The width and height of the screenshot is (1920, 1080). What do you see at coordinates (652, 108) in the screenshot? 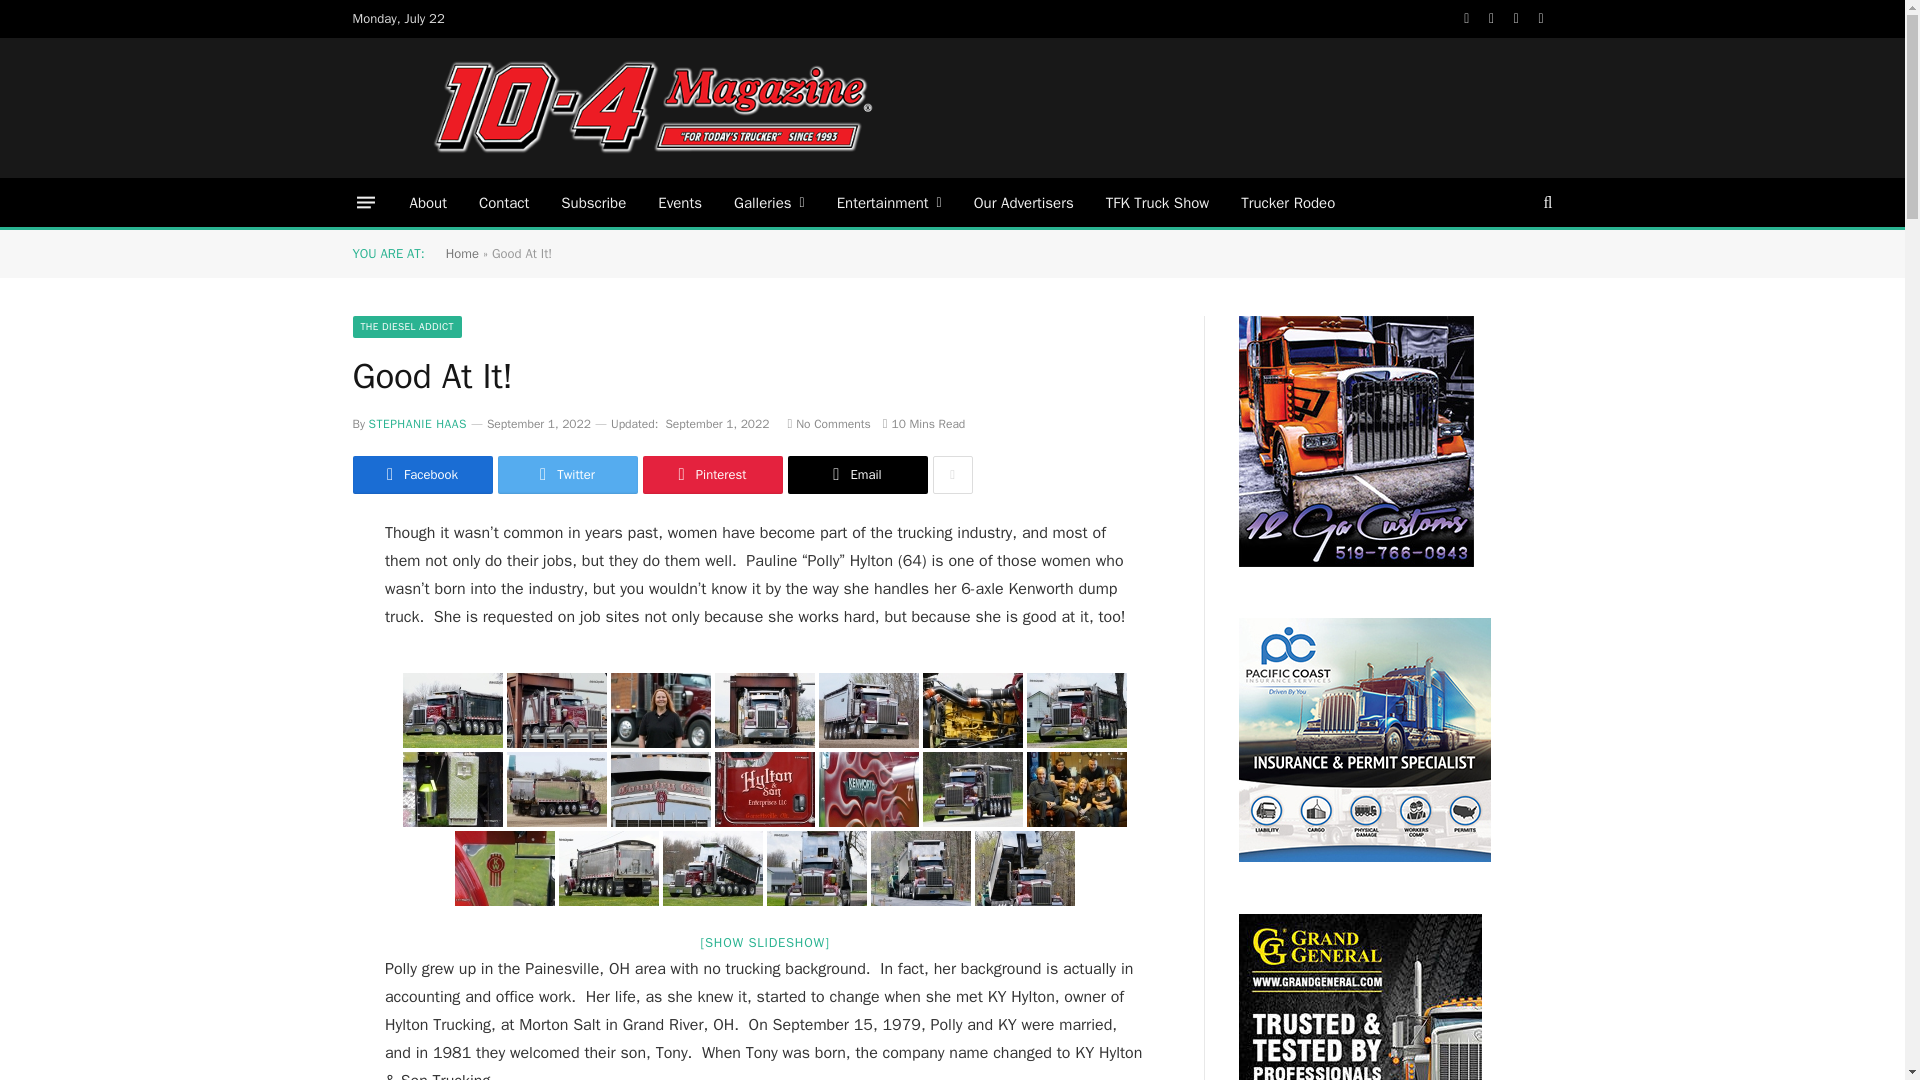
I see `10-4 Magazine` at bounding box center [652, 108].